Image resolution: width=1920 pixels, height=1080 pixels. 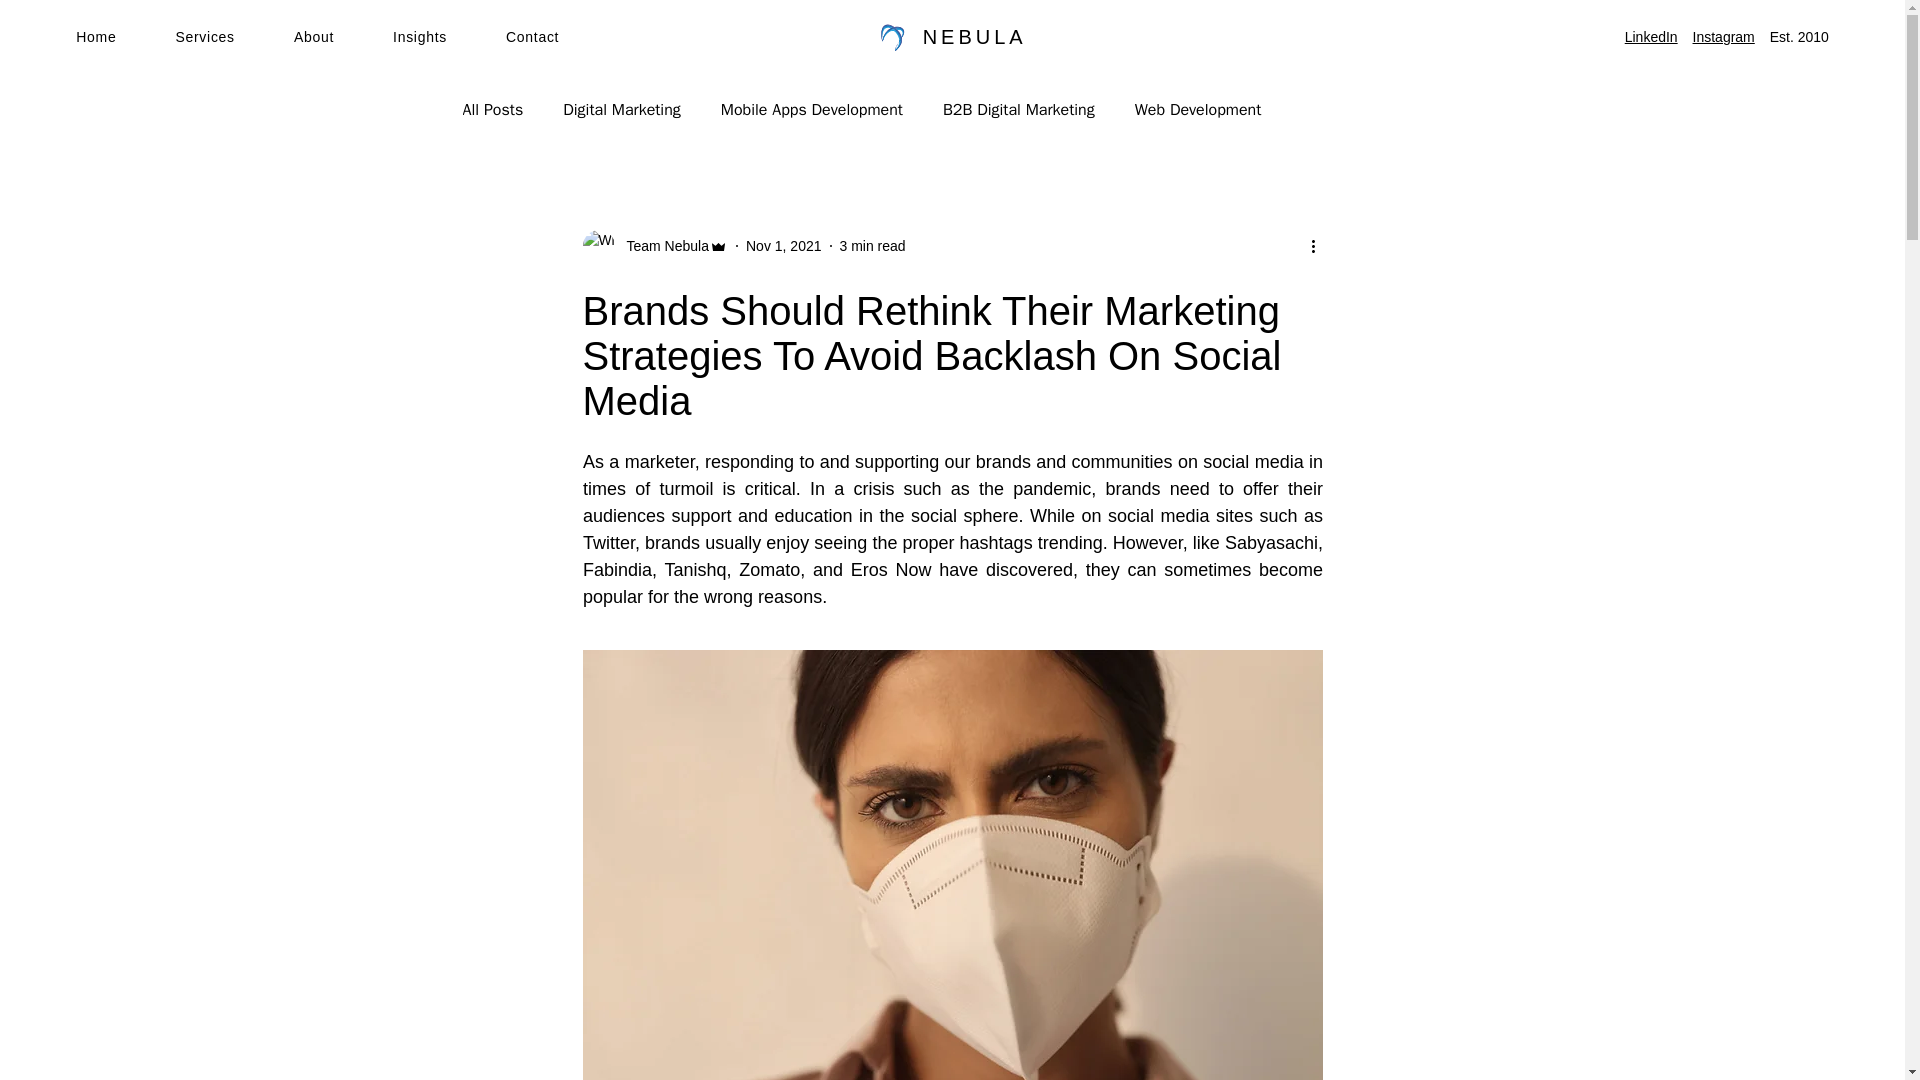 What do you see at coordinates (975, 36) in the screenshot?
I see `NEBULA` at bounding box center [975, 36].